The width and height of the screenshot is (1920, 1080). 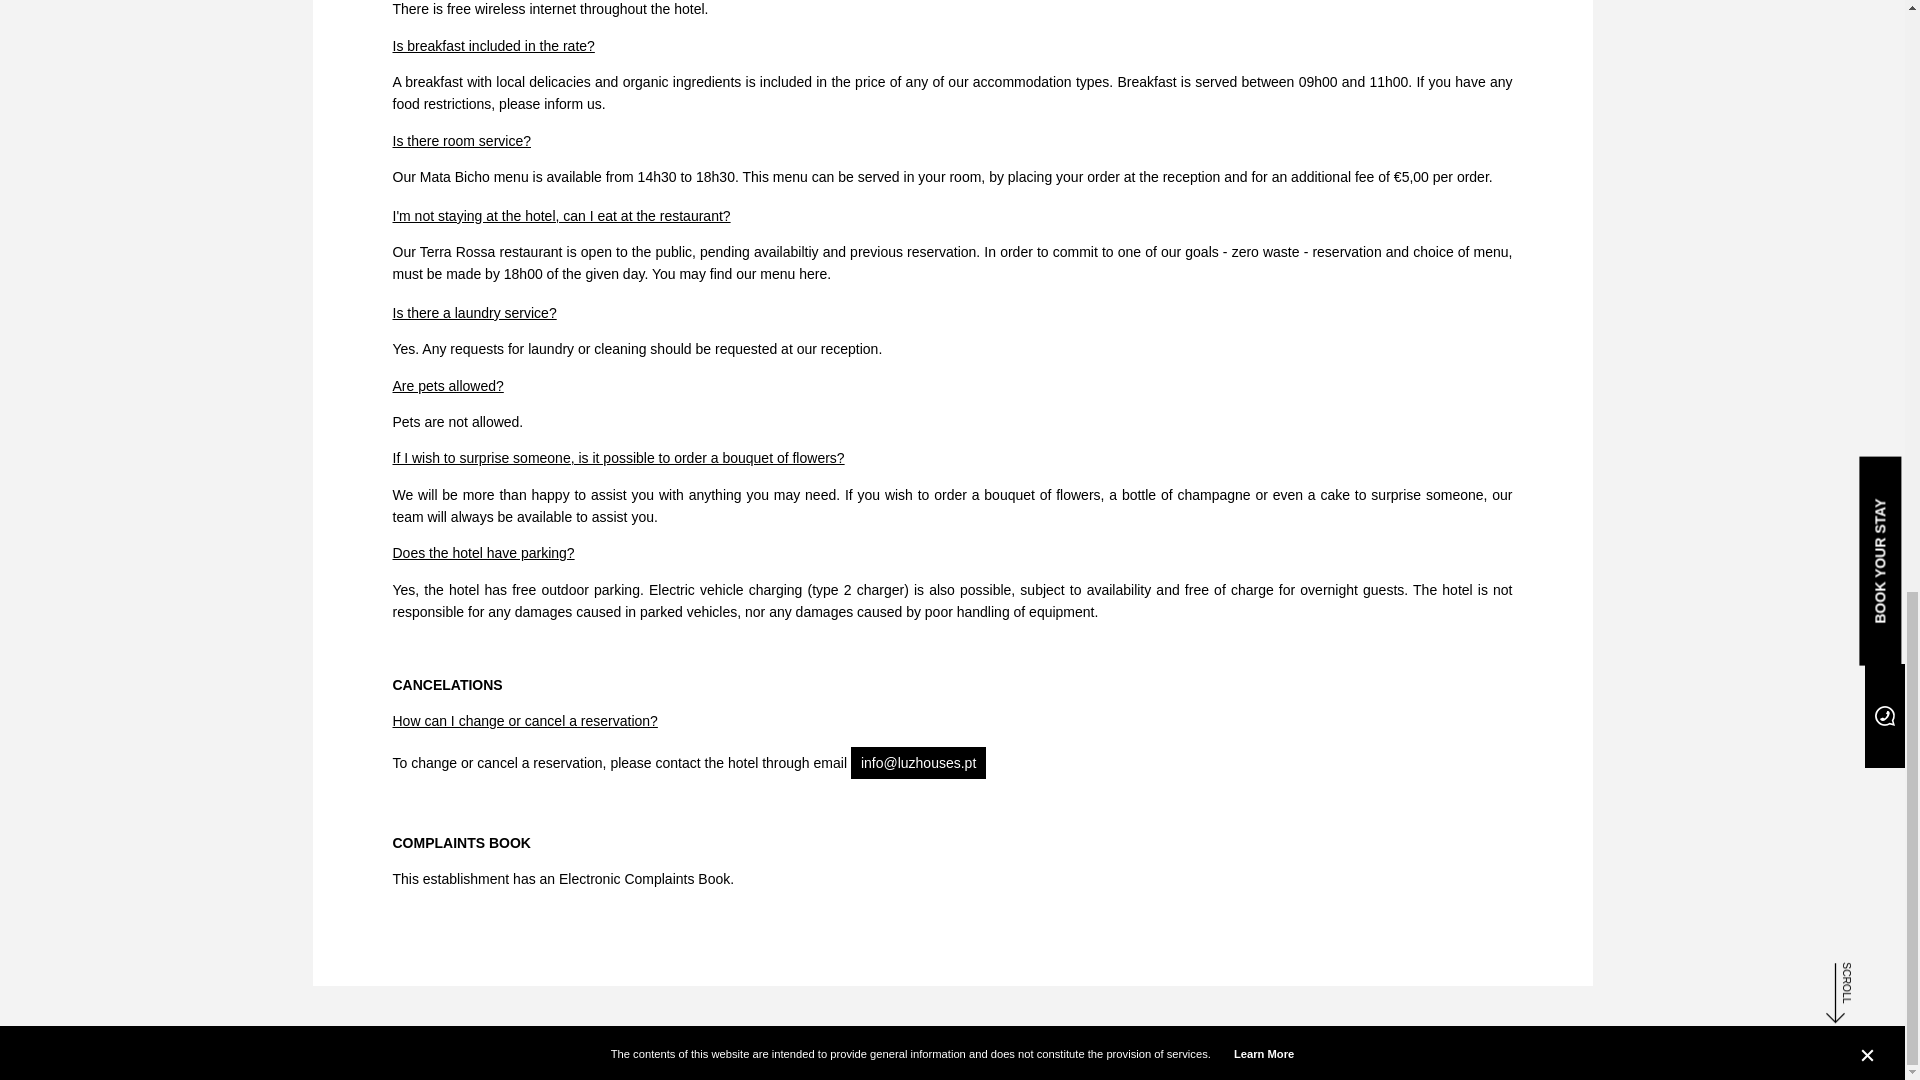 I want to click on Credits, so click(x=920, y=1053).